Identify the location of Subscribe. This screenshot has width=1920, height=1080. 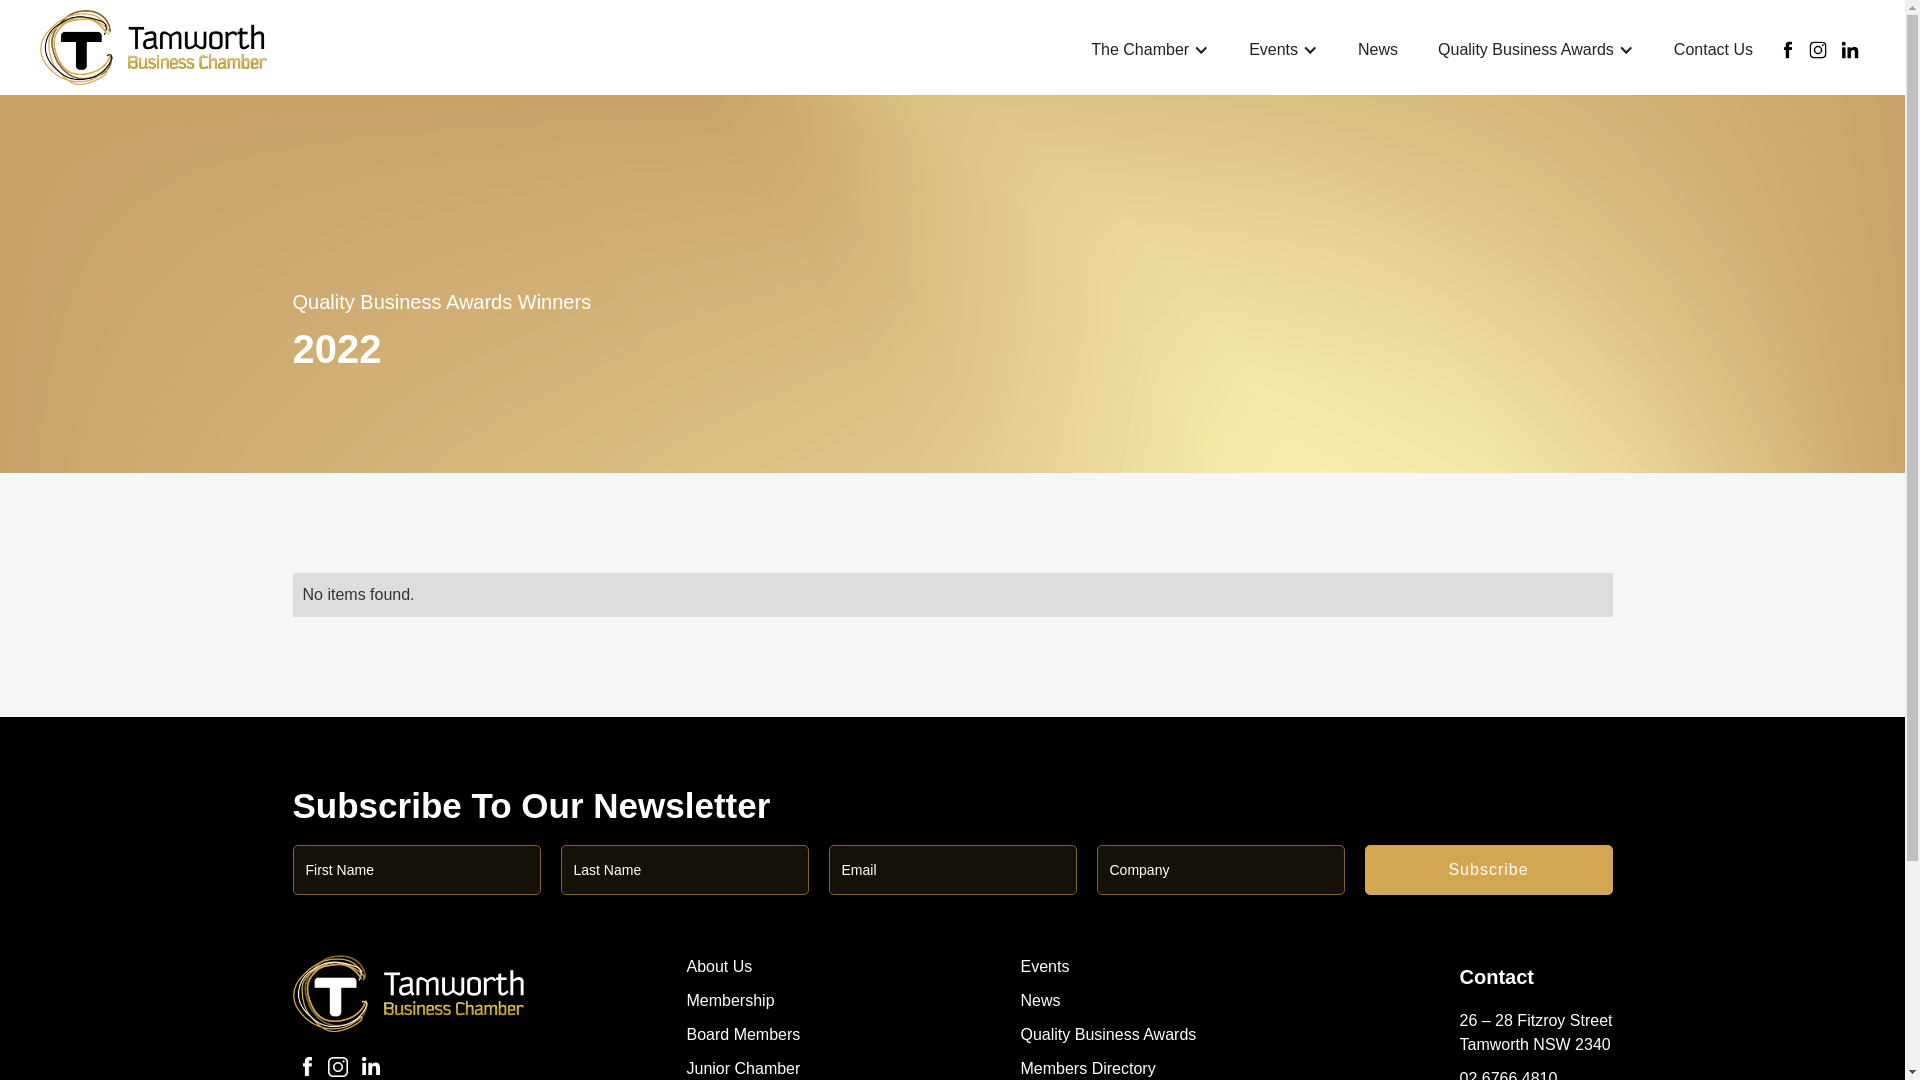
(1488, 870).